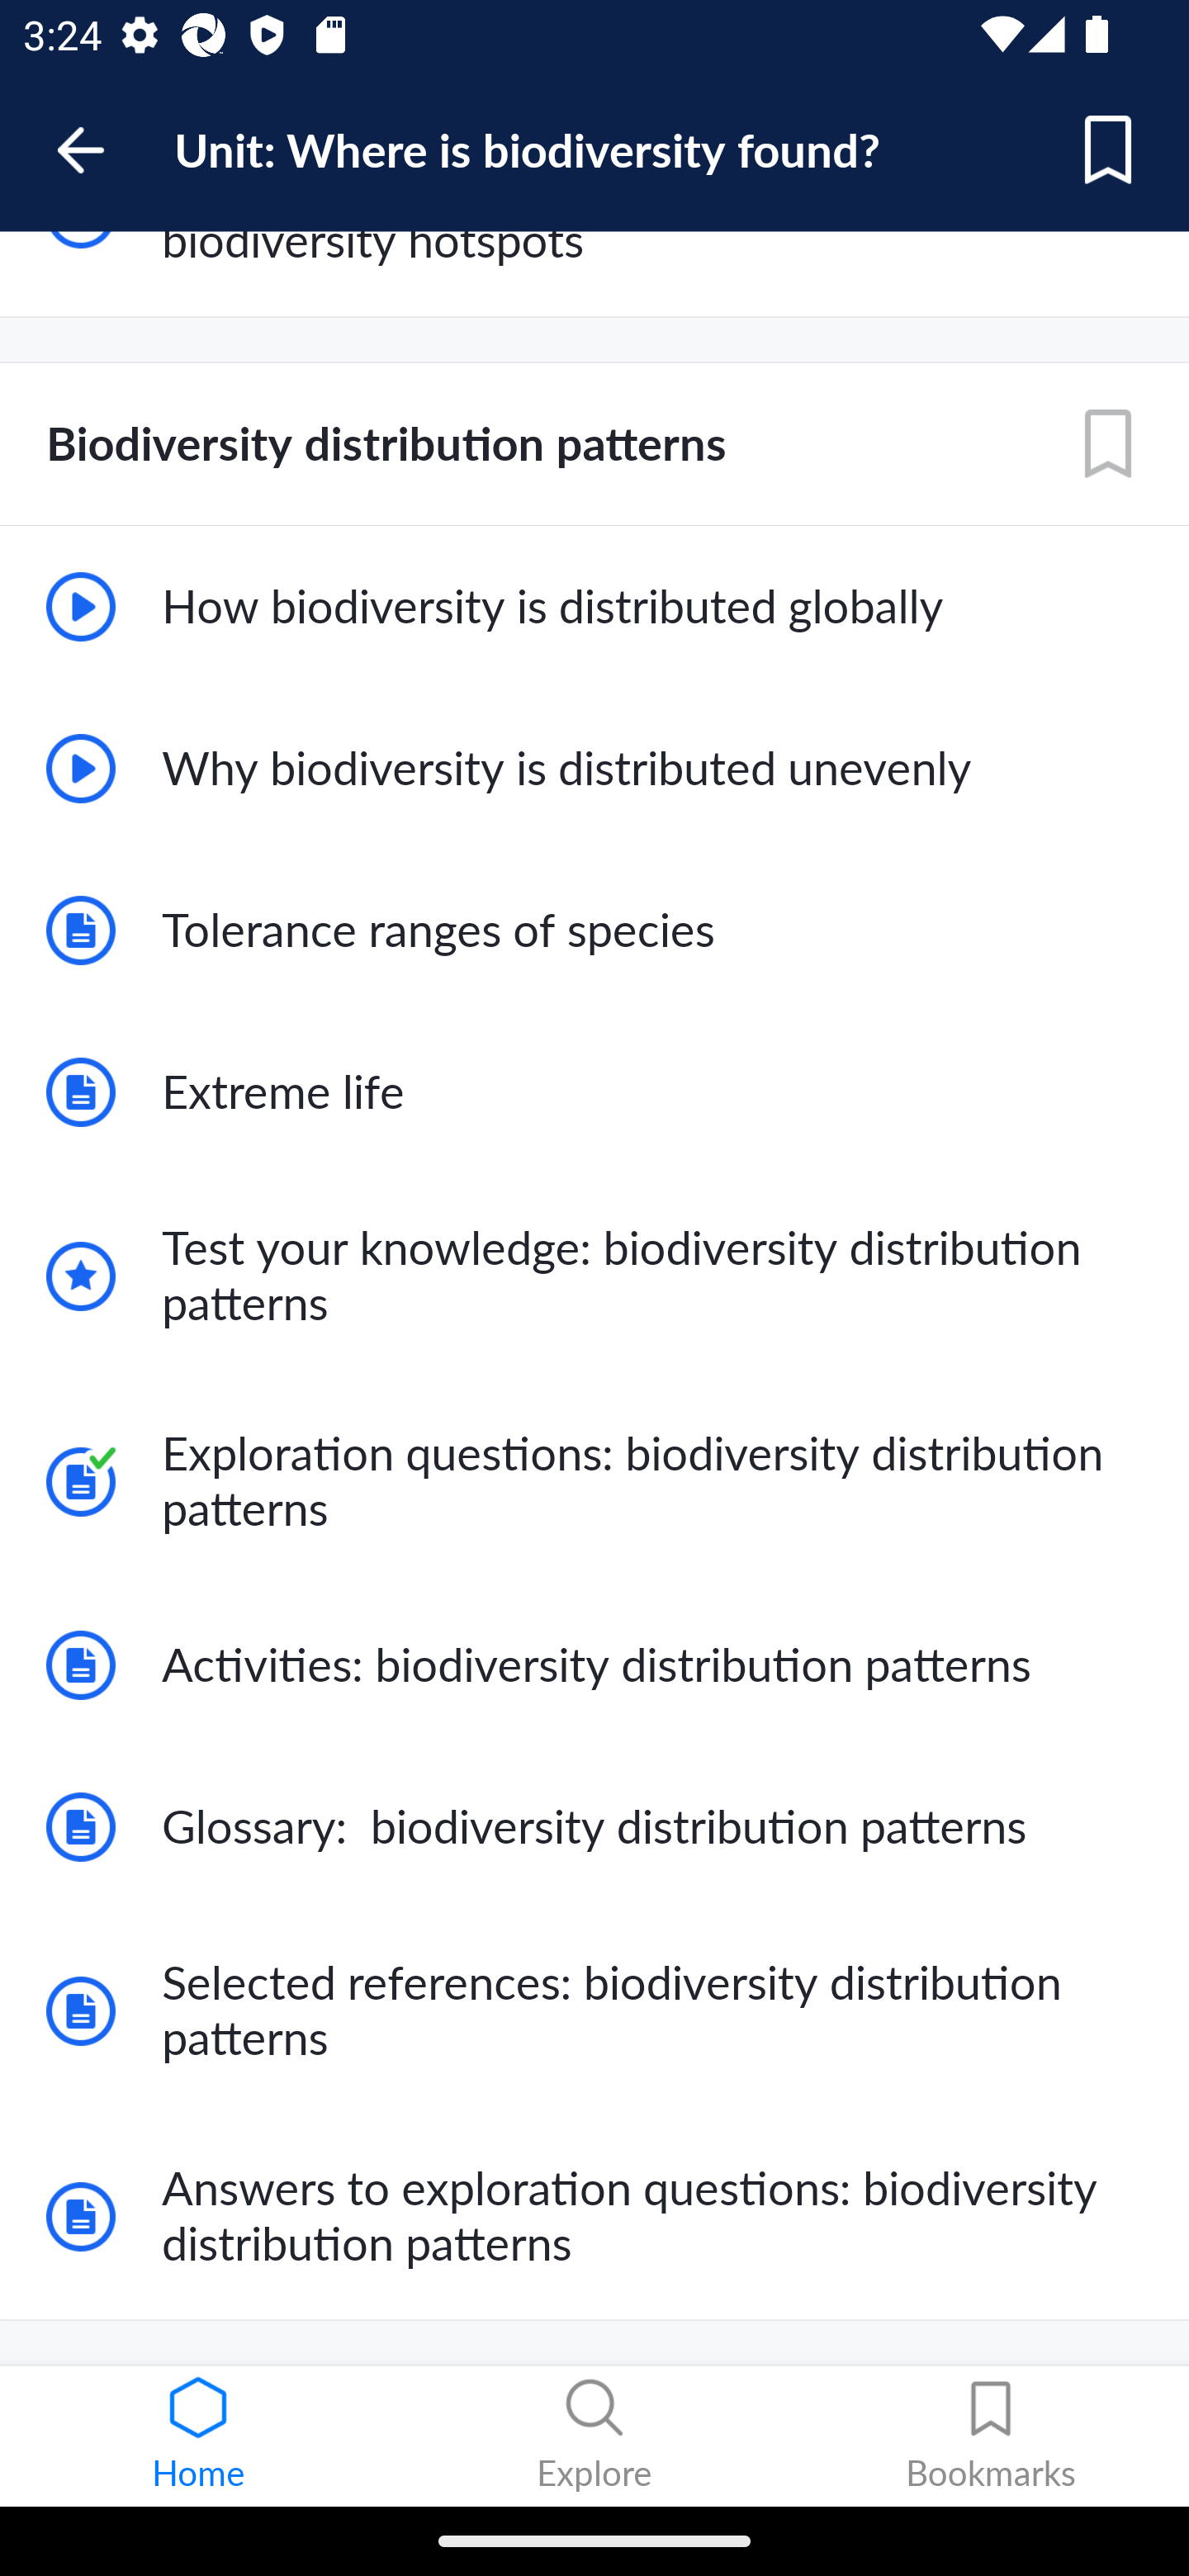 The height and width of the screenshot is (2576, 1189). What do you see at coordinates (1108, 150) in the screenshot?
I see `Add Bookmark` at bounding box center [1108, 150].